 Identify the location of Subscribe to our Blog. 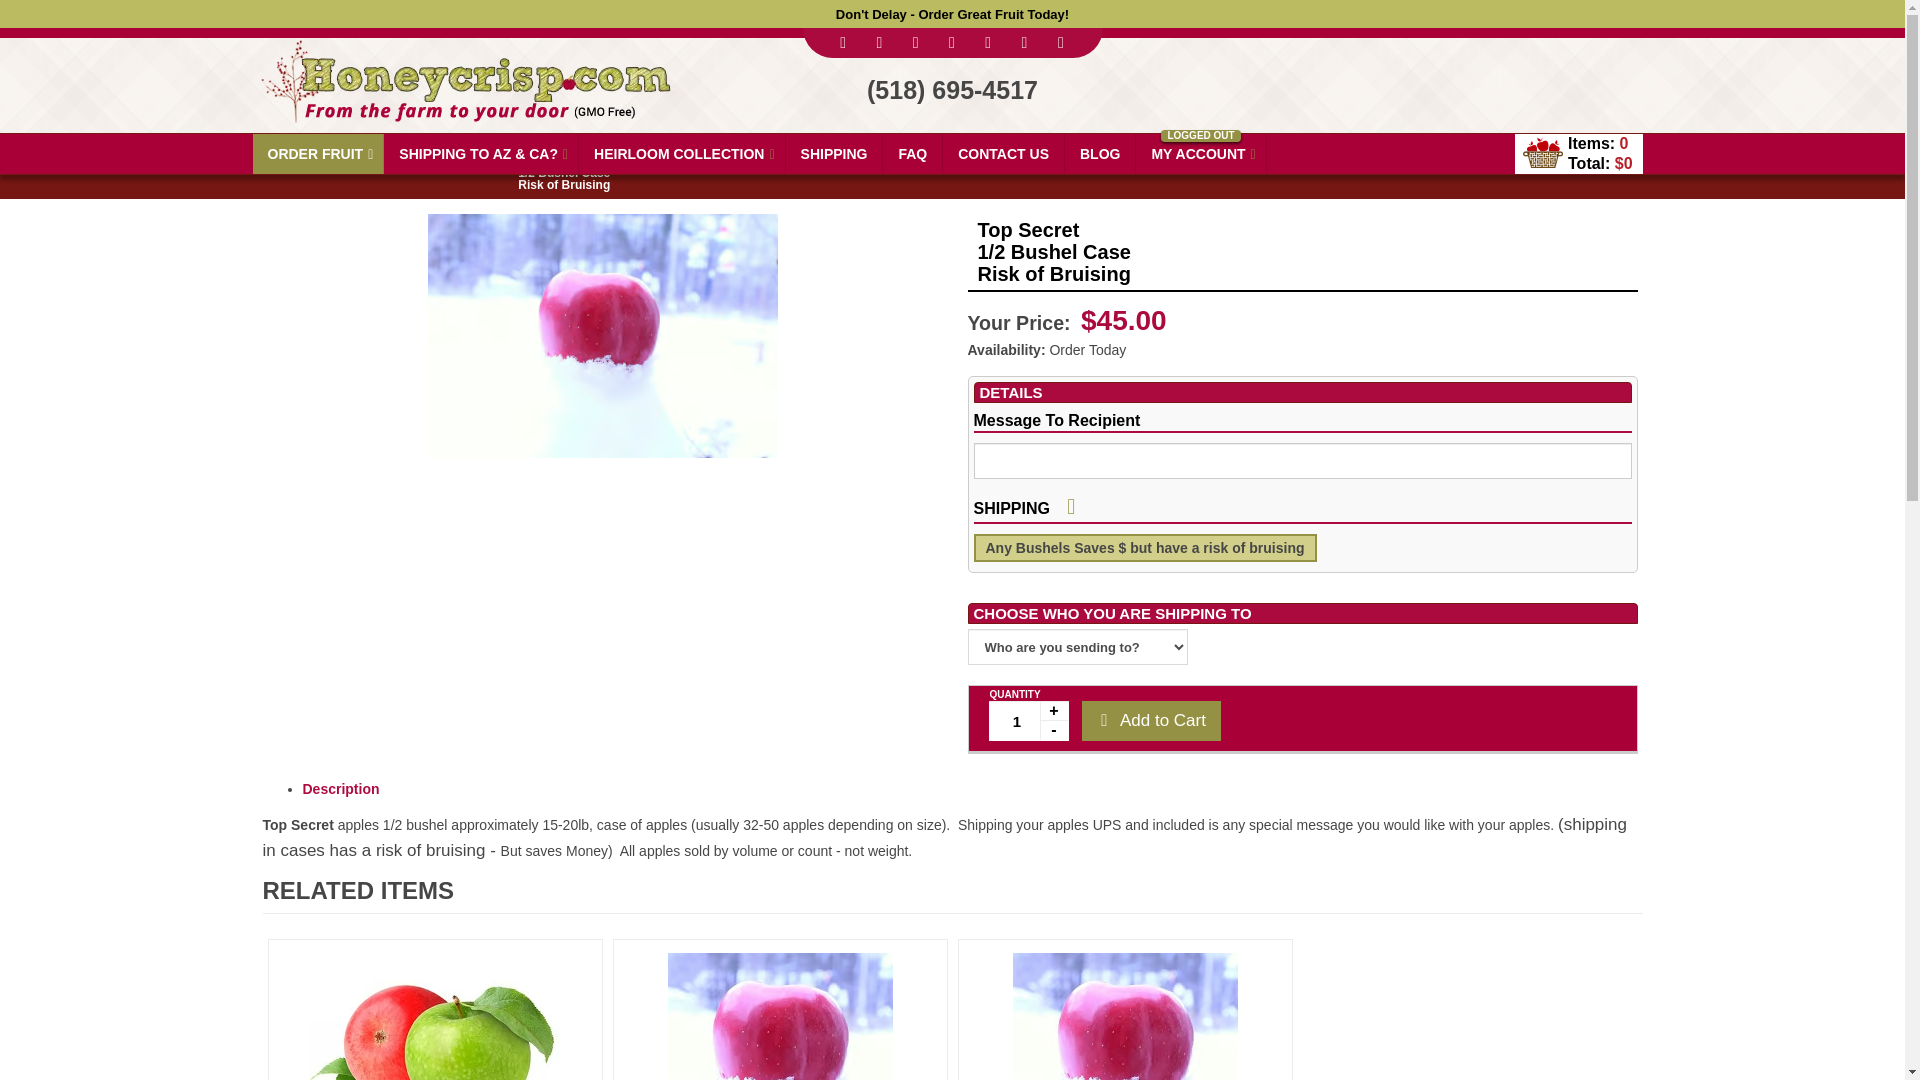
(1060, 42).